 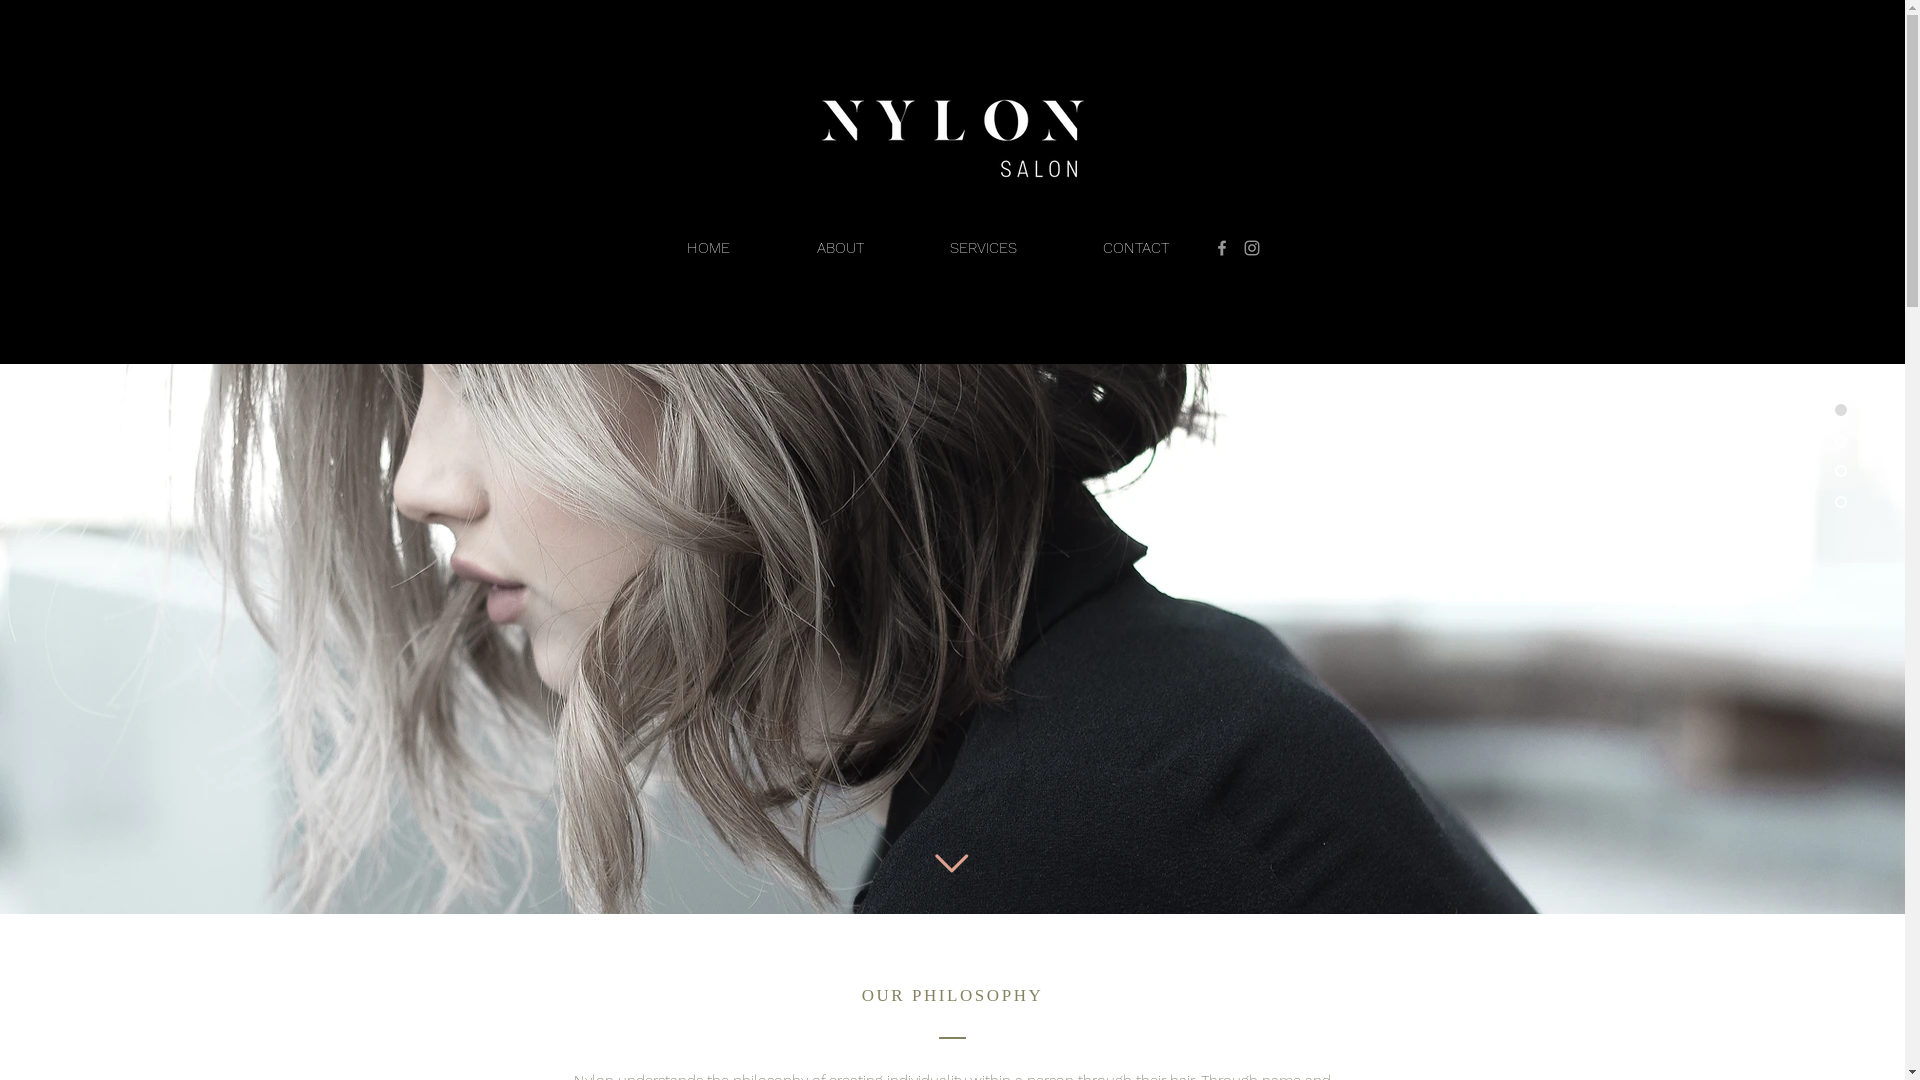 I want to click on SERVICES, so click(x=982, y=248).